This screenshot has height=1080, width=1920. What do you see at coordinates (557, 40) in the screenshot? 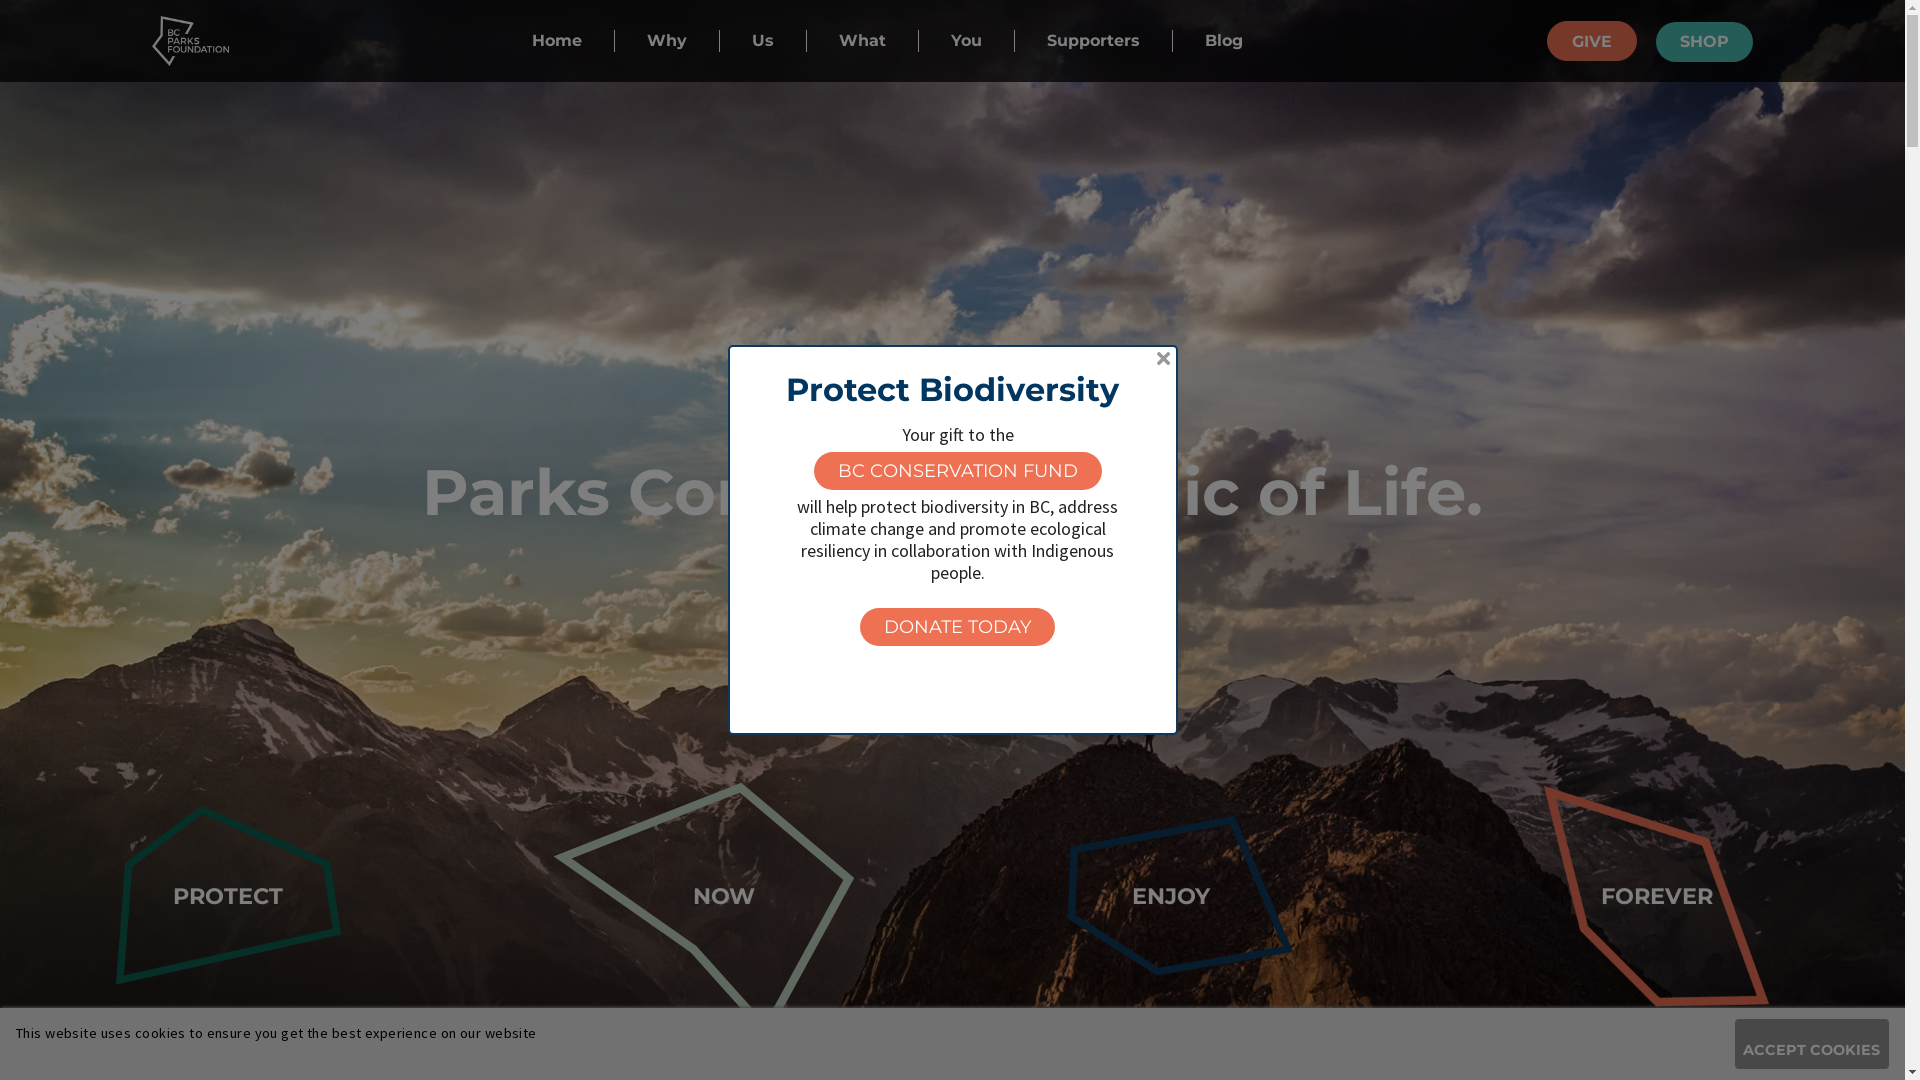
I see `Home` at bounding box center [557, 40].